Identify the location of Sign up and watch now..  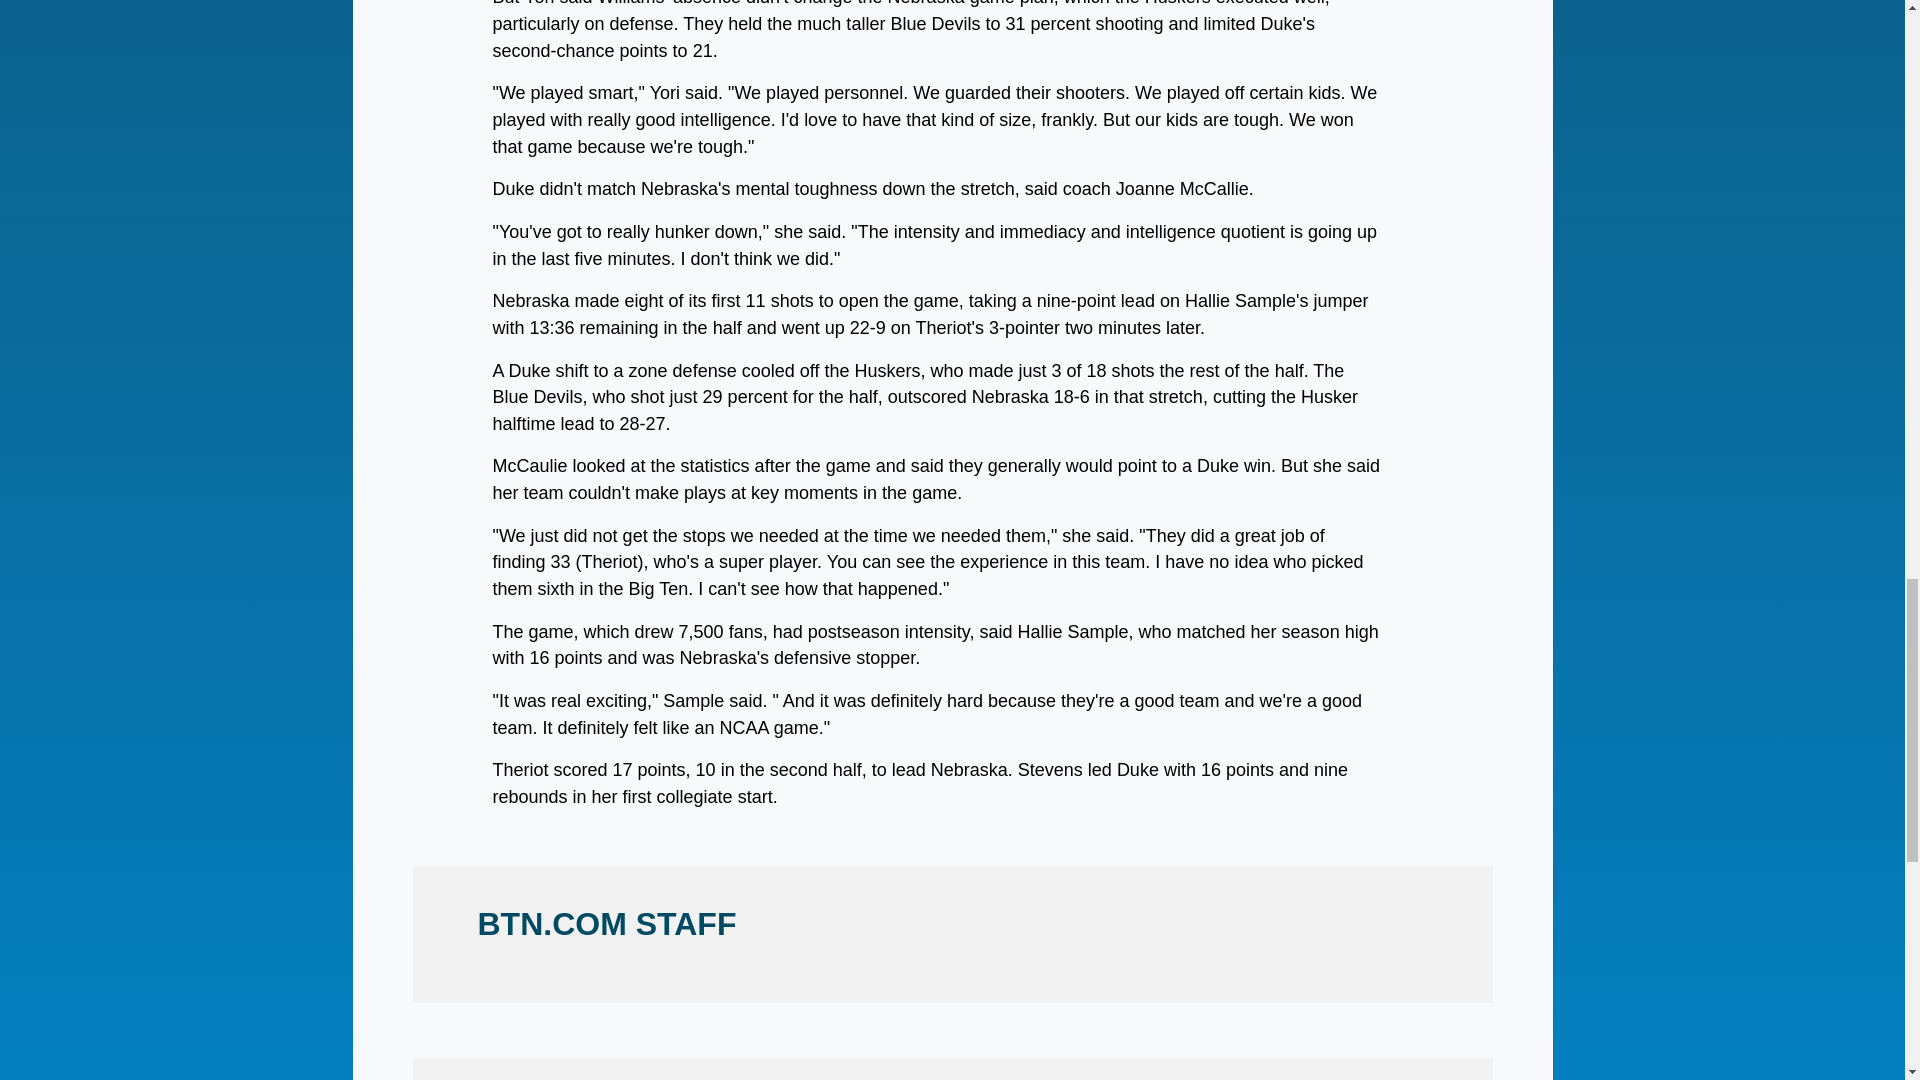
(1058, 40).